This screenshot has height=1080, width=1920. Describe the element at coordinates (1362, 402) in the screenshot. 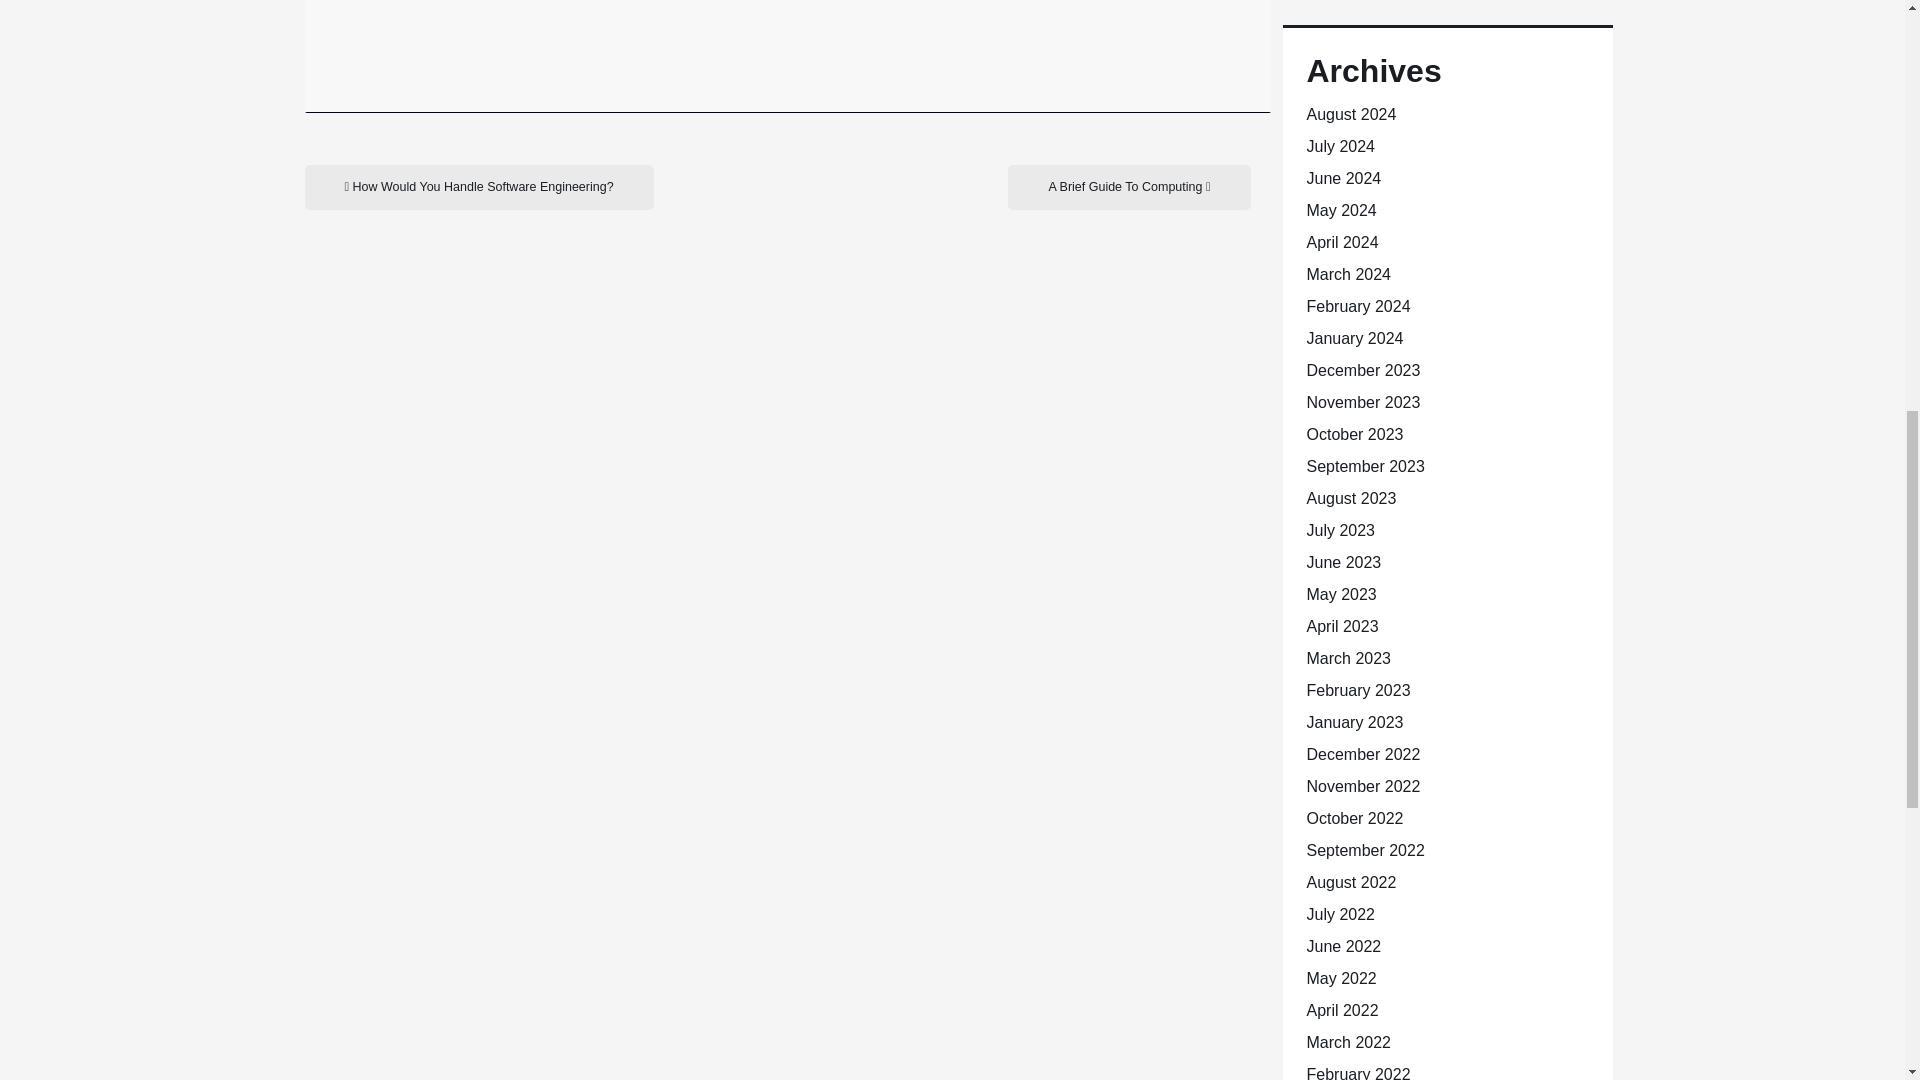

I see `November 2023` at that location.